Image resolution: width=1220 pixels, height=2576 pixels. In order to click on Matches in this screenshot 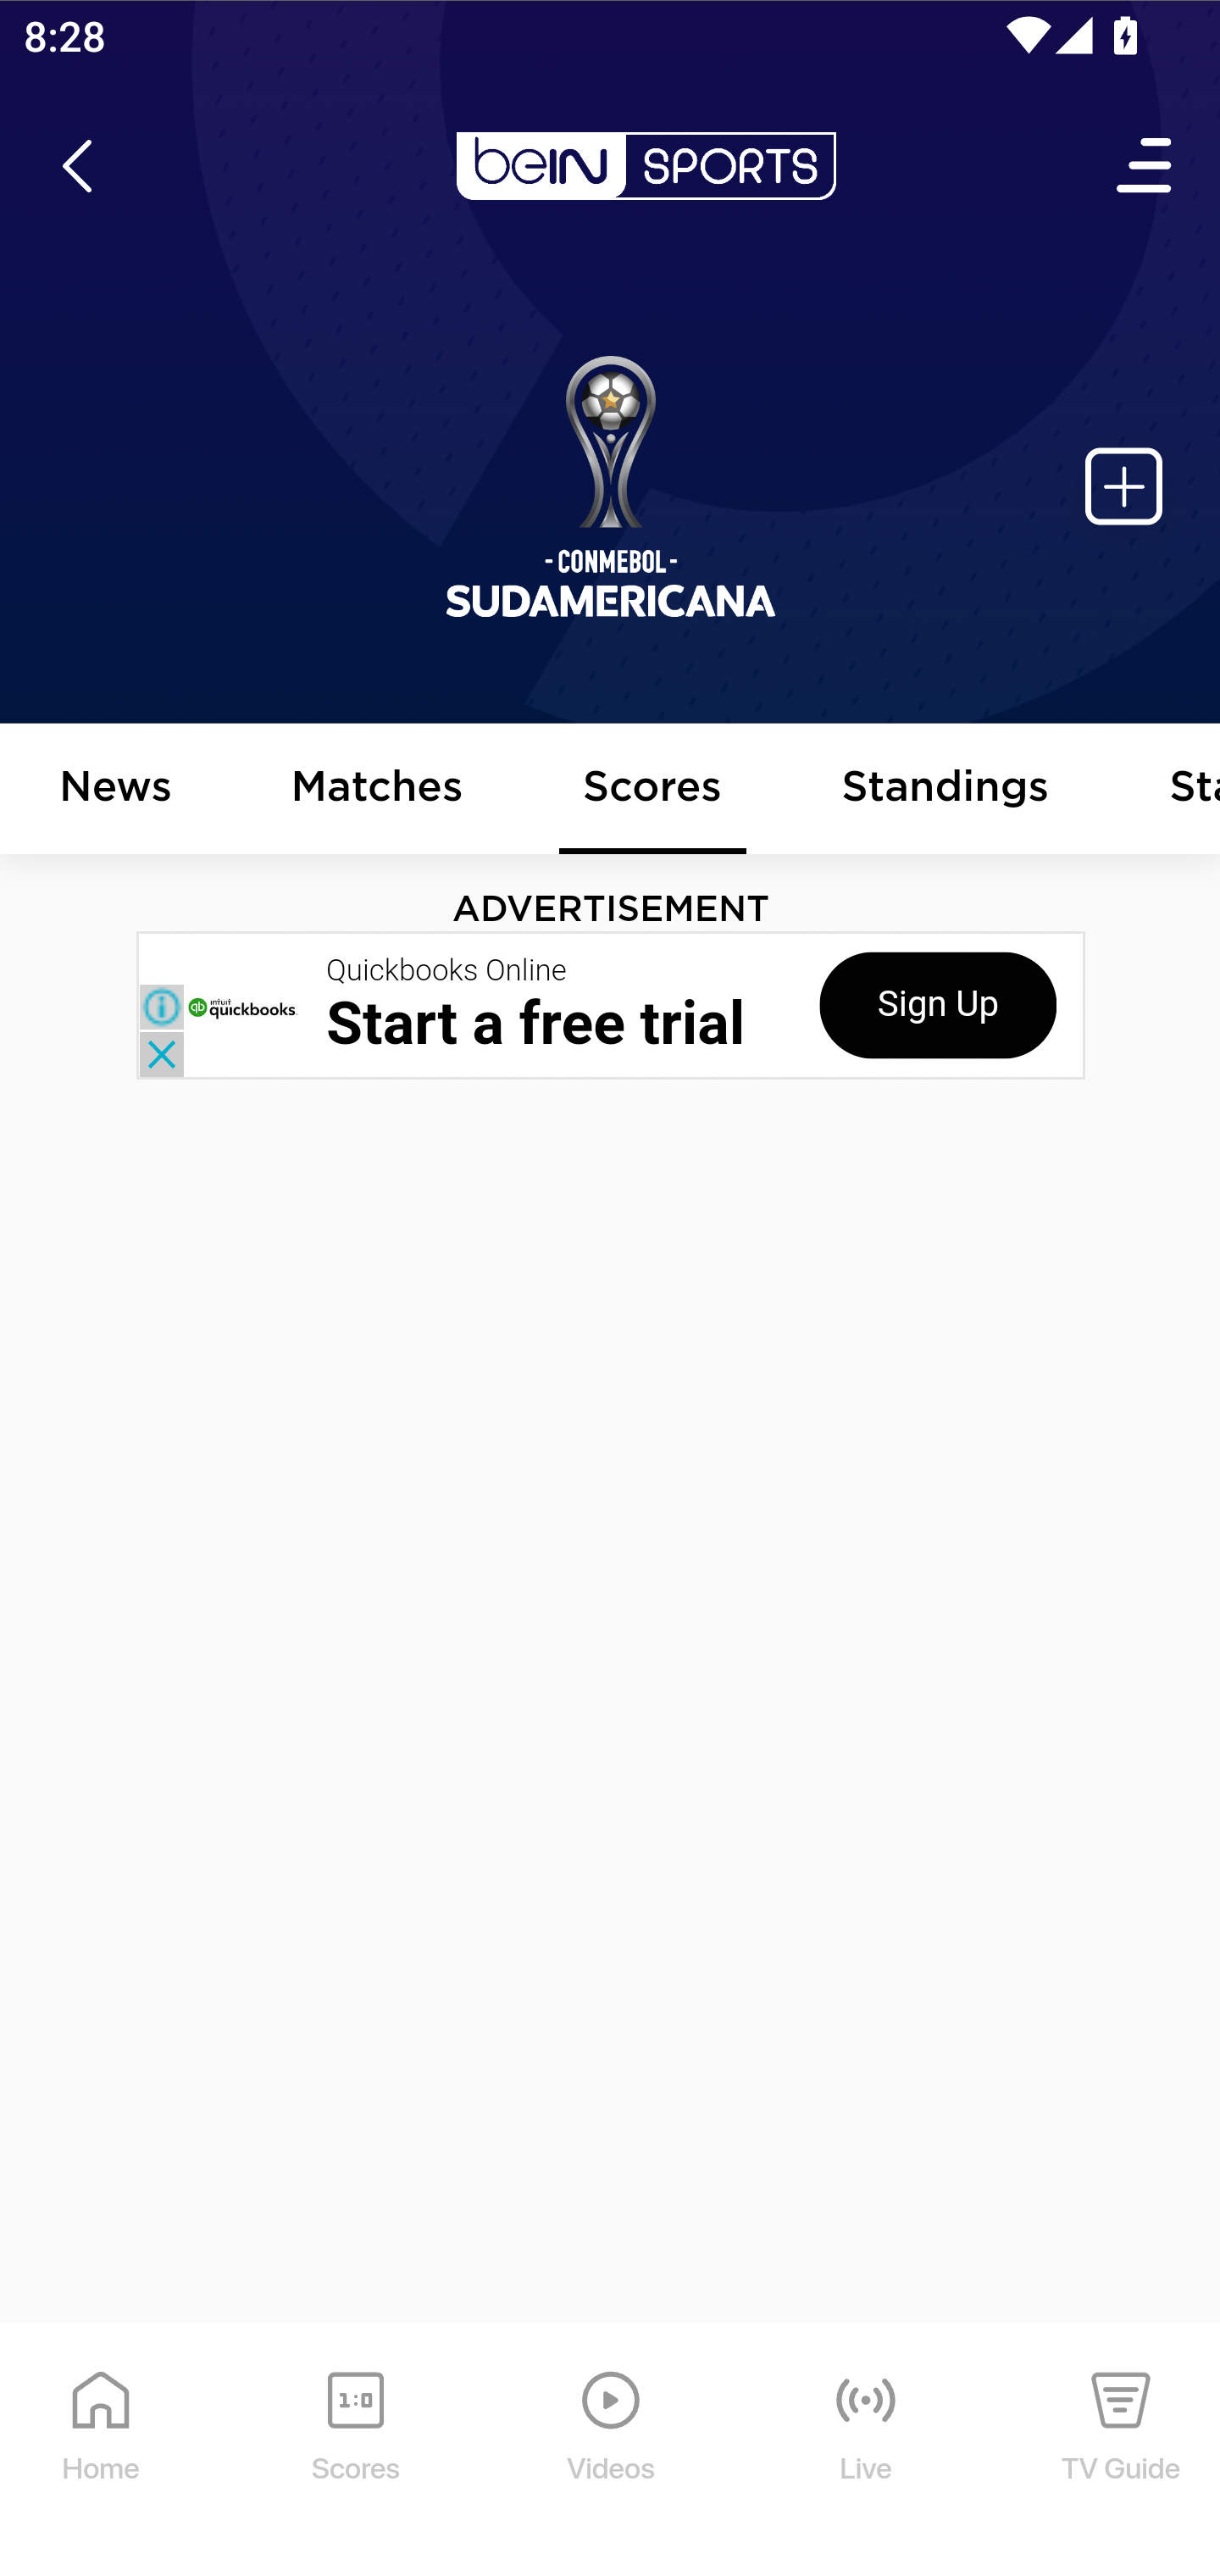, I will do `click(378, 790)`.